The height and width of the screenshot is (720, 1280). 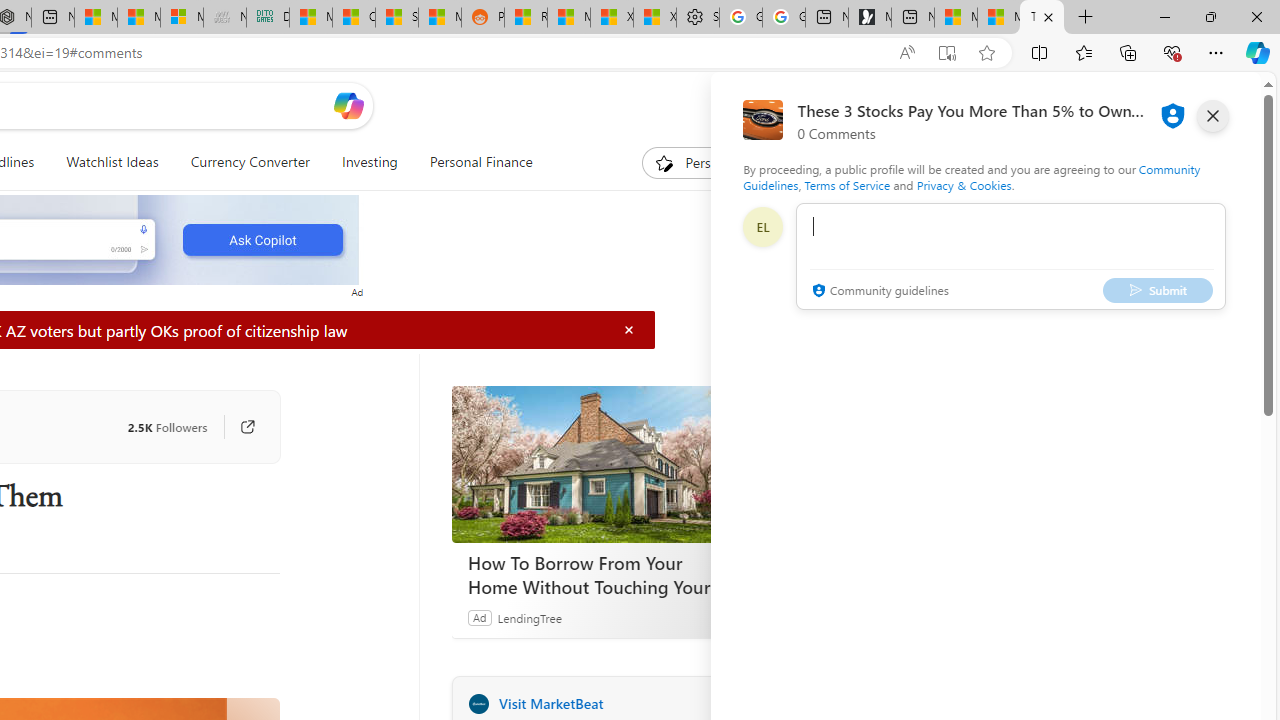 I want to click on Terms of Service, so click(x=846, y=184).